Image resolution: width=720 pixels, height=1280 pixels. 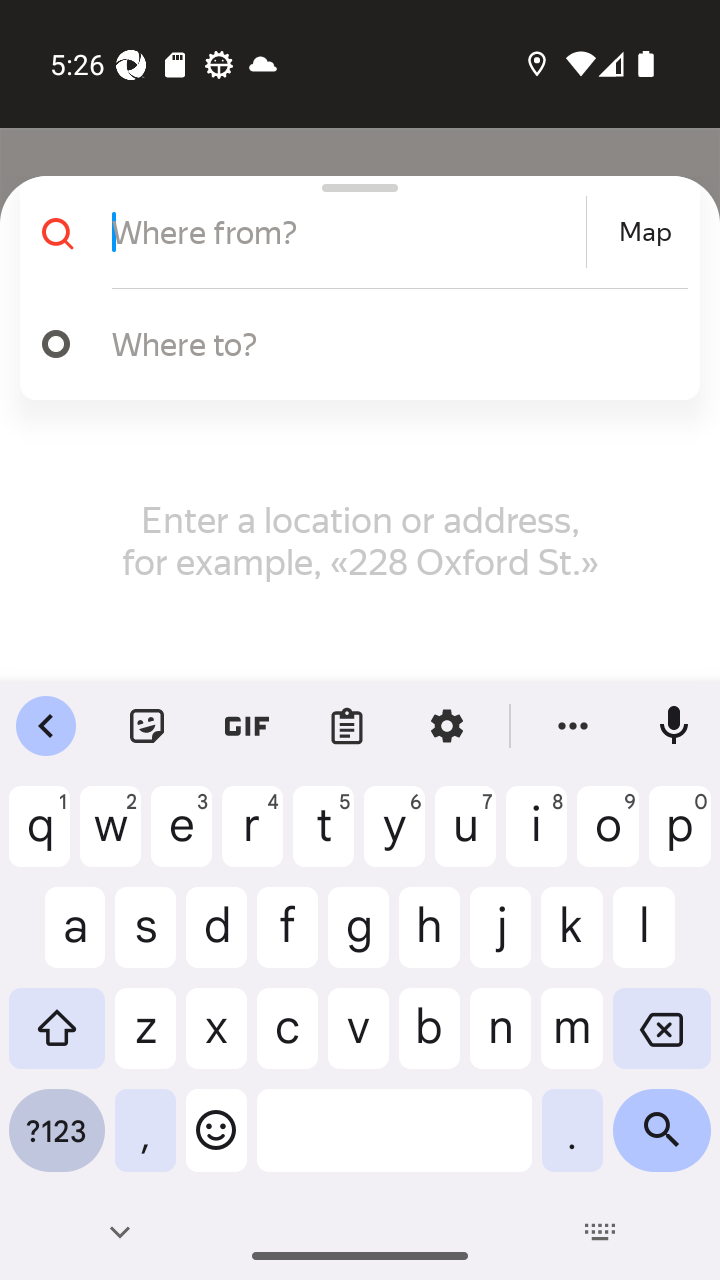 What do you see at coordinates (645, 232) in the screenshot?
I see `Map` at bounding box center [645, 232].